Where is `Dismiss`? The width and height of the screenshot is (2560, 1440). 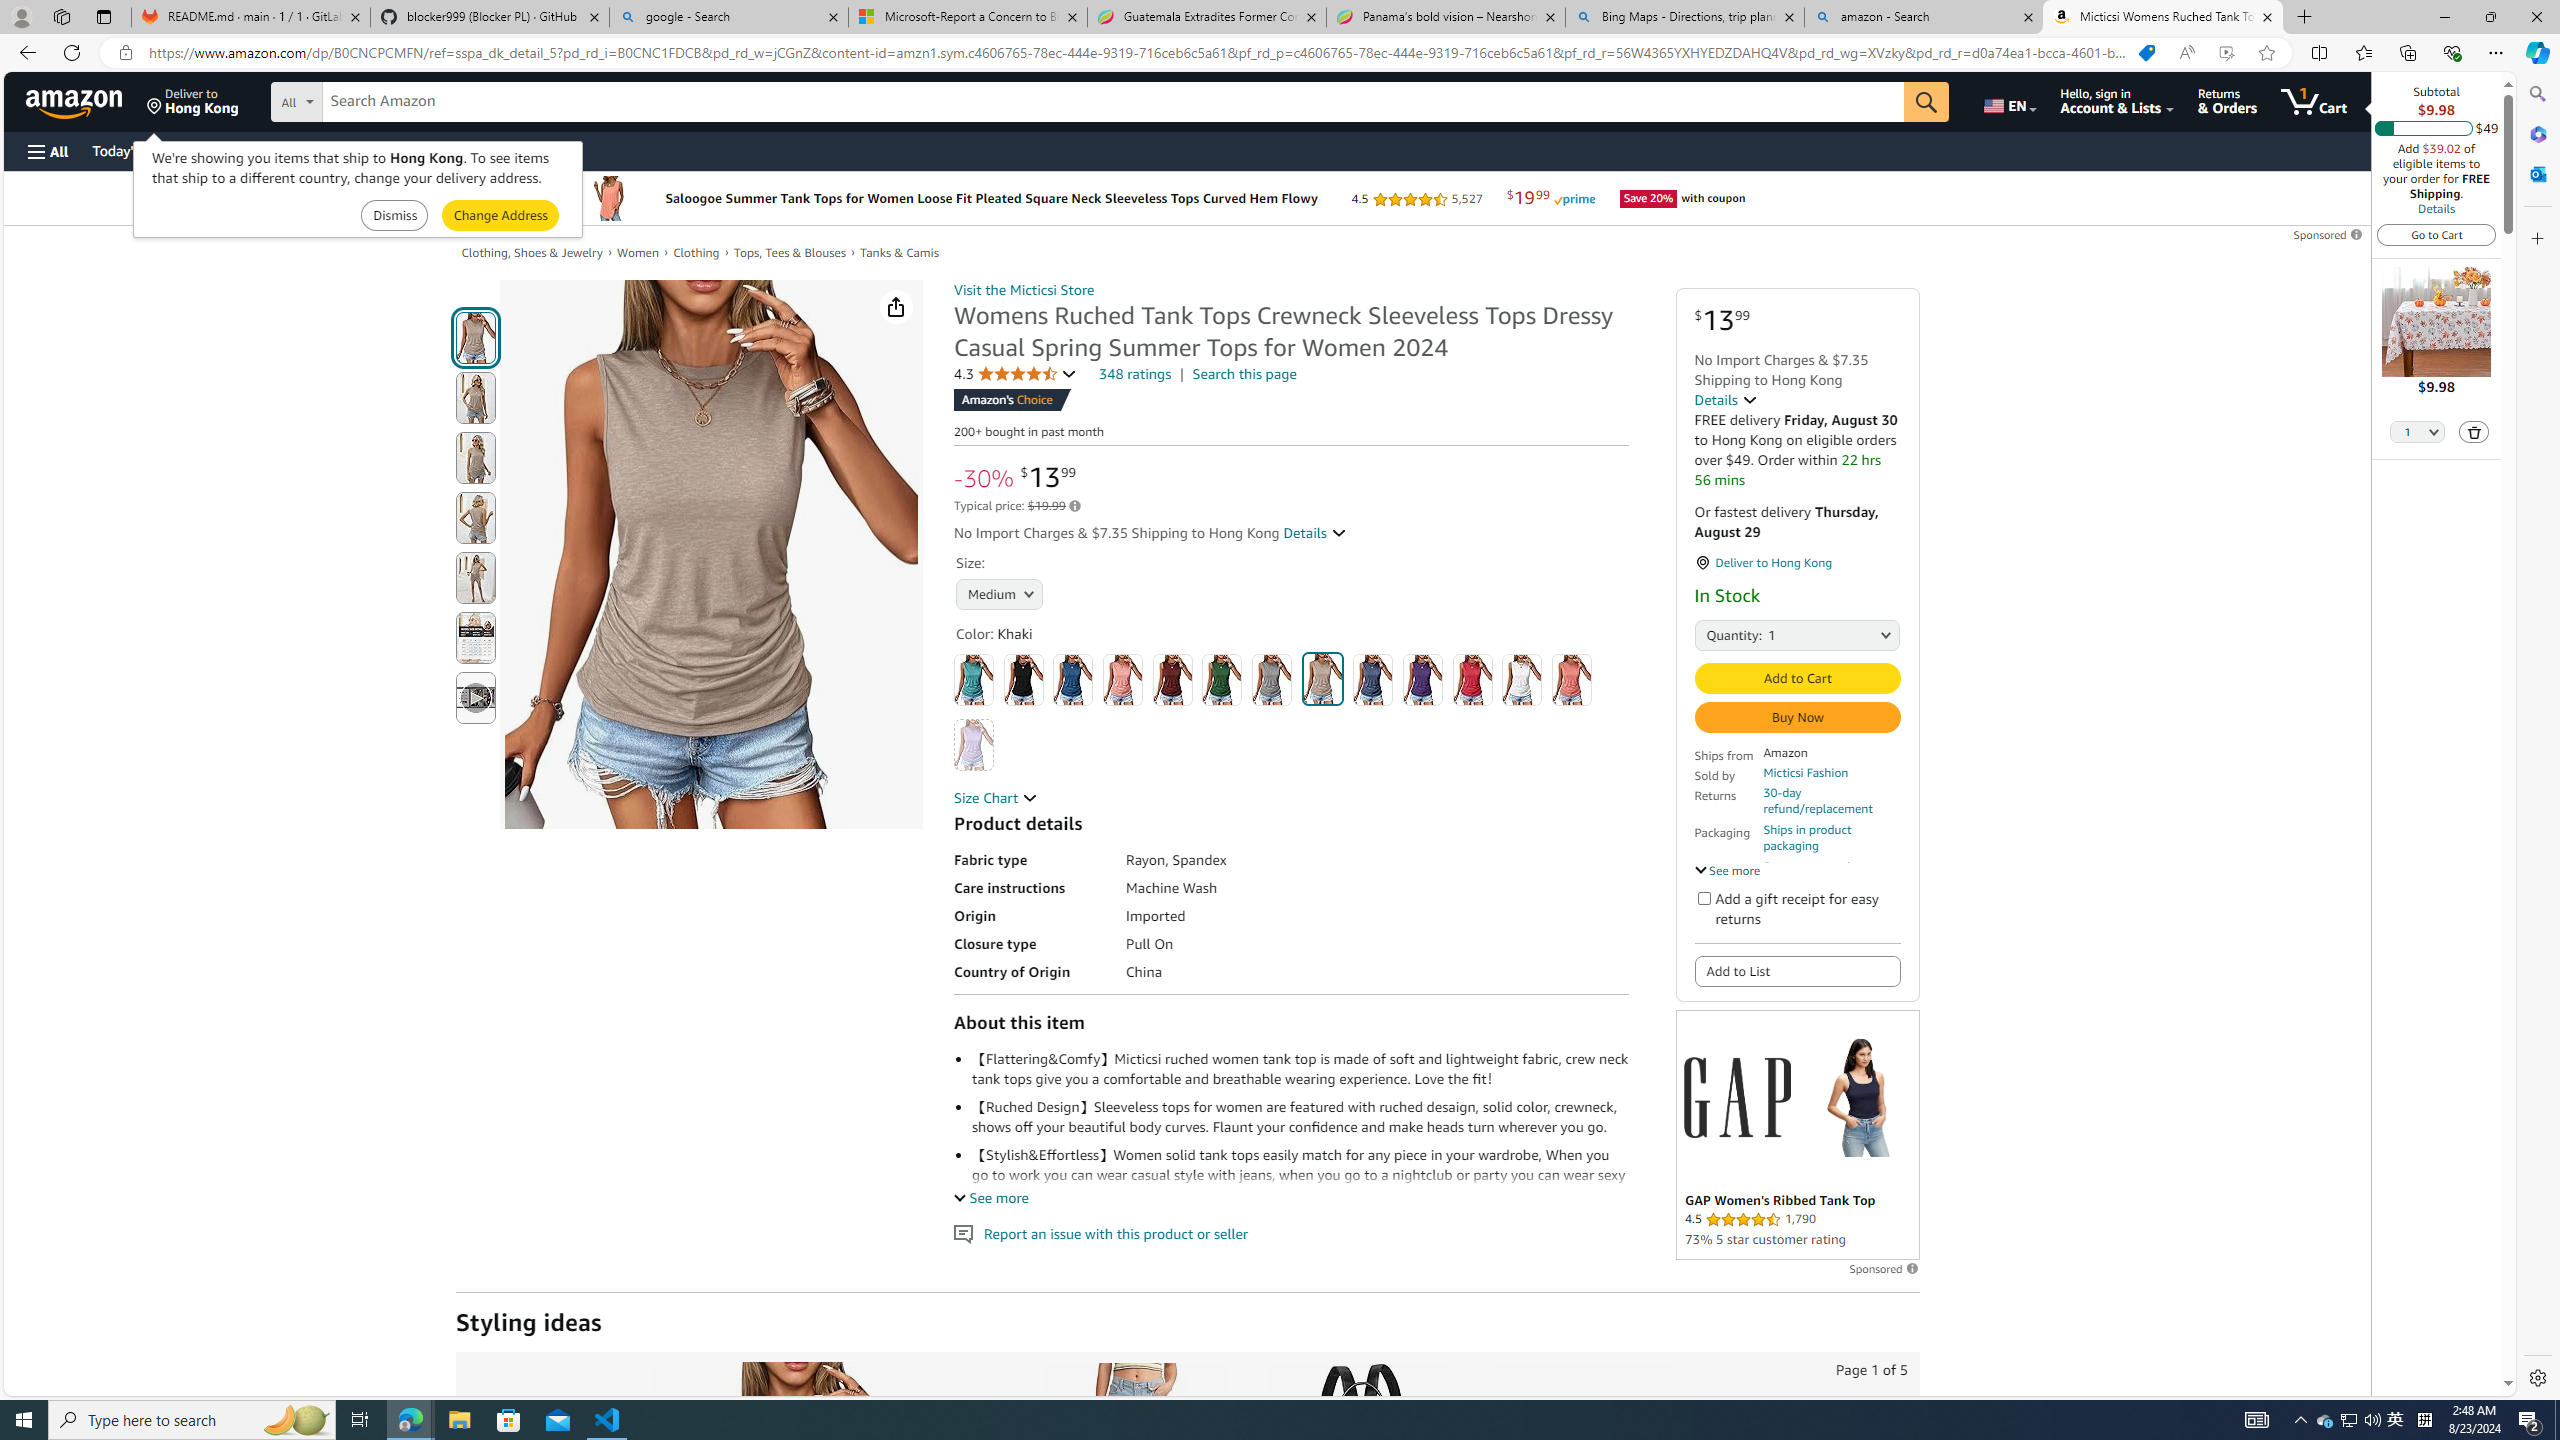 Dismiss is located at coordinates (394, 216).